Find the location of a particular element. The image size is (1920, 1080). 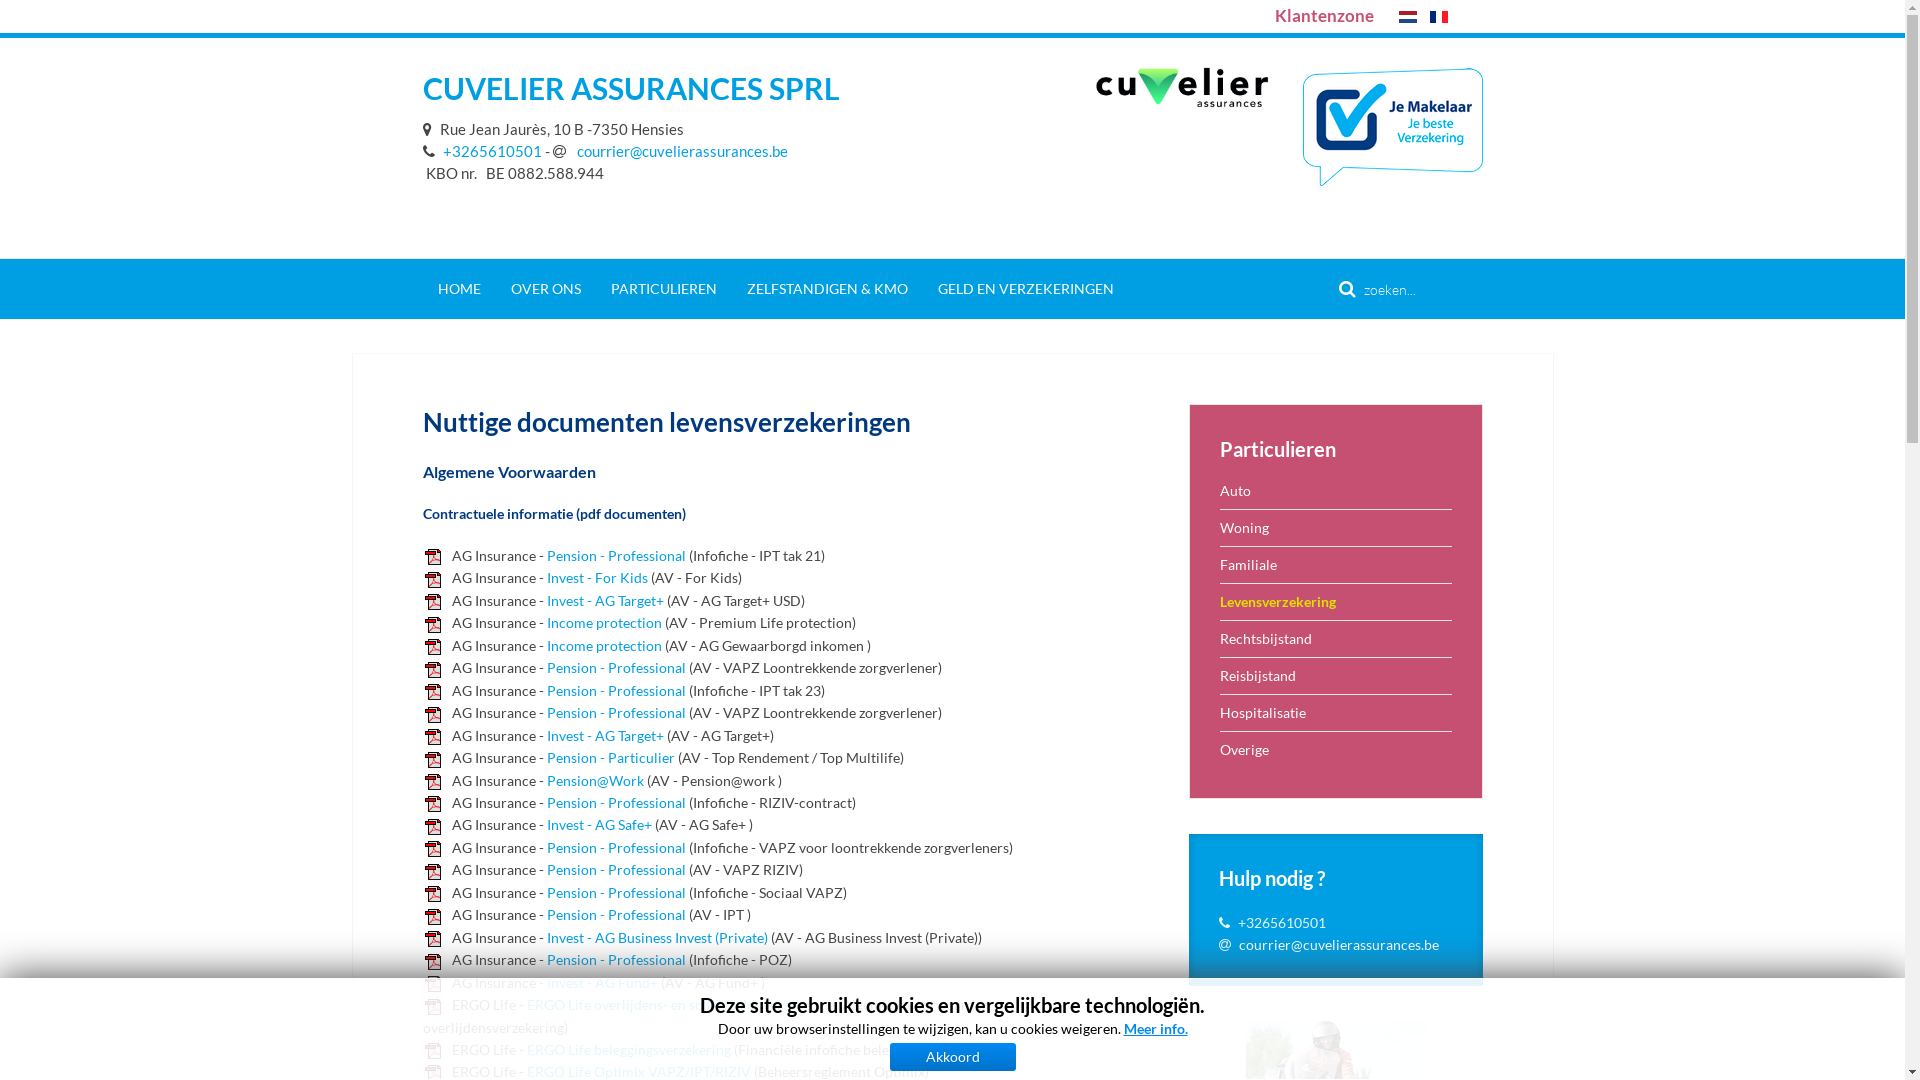

Pension - Professional is located at coordinates (616, 870).